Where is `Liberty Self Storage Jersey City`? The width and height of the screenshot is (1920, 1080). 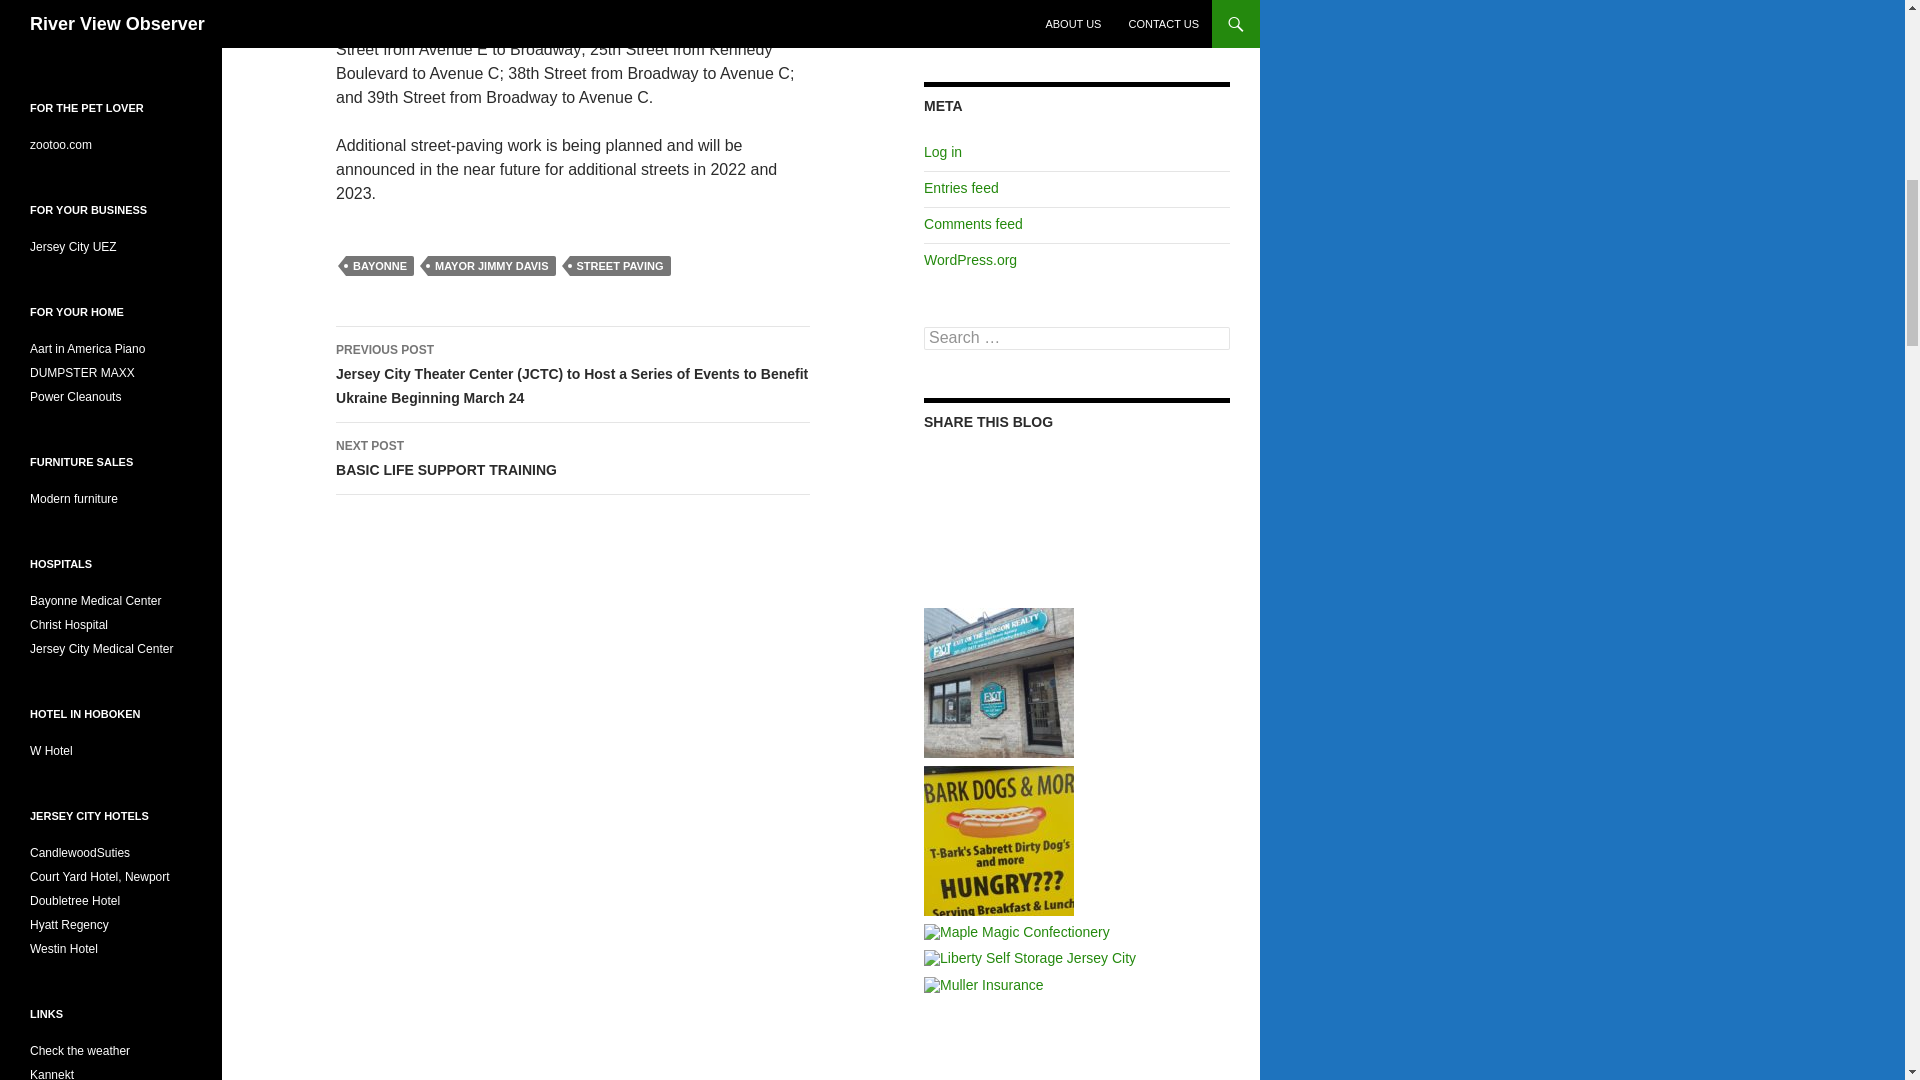
Liberty Self Storage Jersey City is located at coordinates (1030, 958).